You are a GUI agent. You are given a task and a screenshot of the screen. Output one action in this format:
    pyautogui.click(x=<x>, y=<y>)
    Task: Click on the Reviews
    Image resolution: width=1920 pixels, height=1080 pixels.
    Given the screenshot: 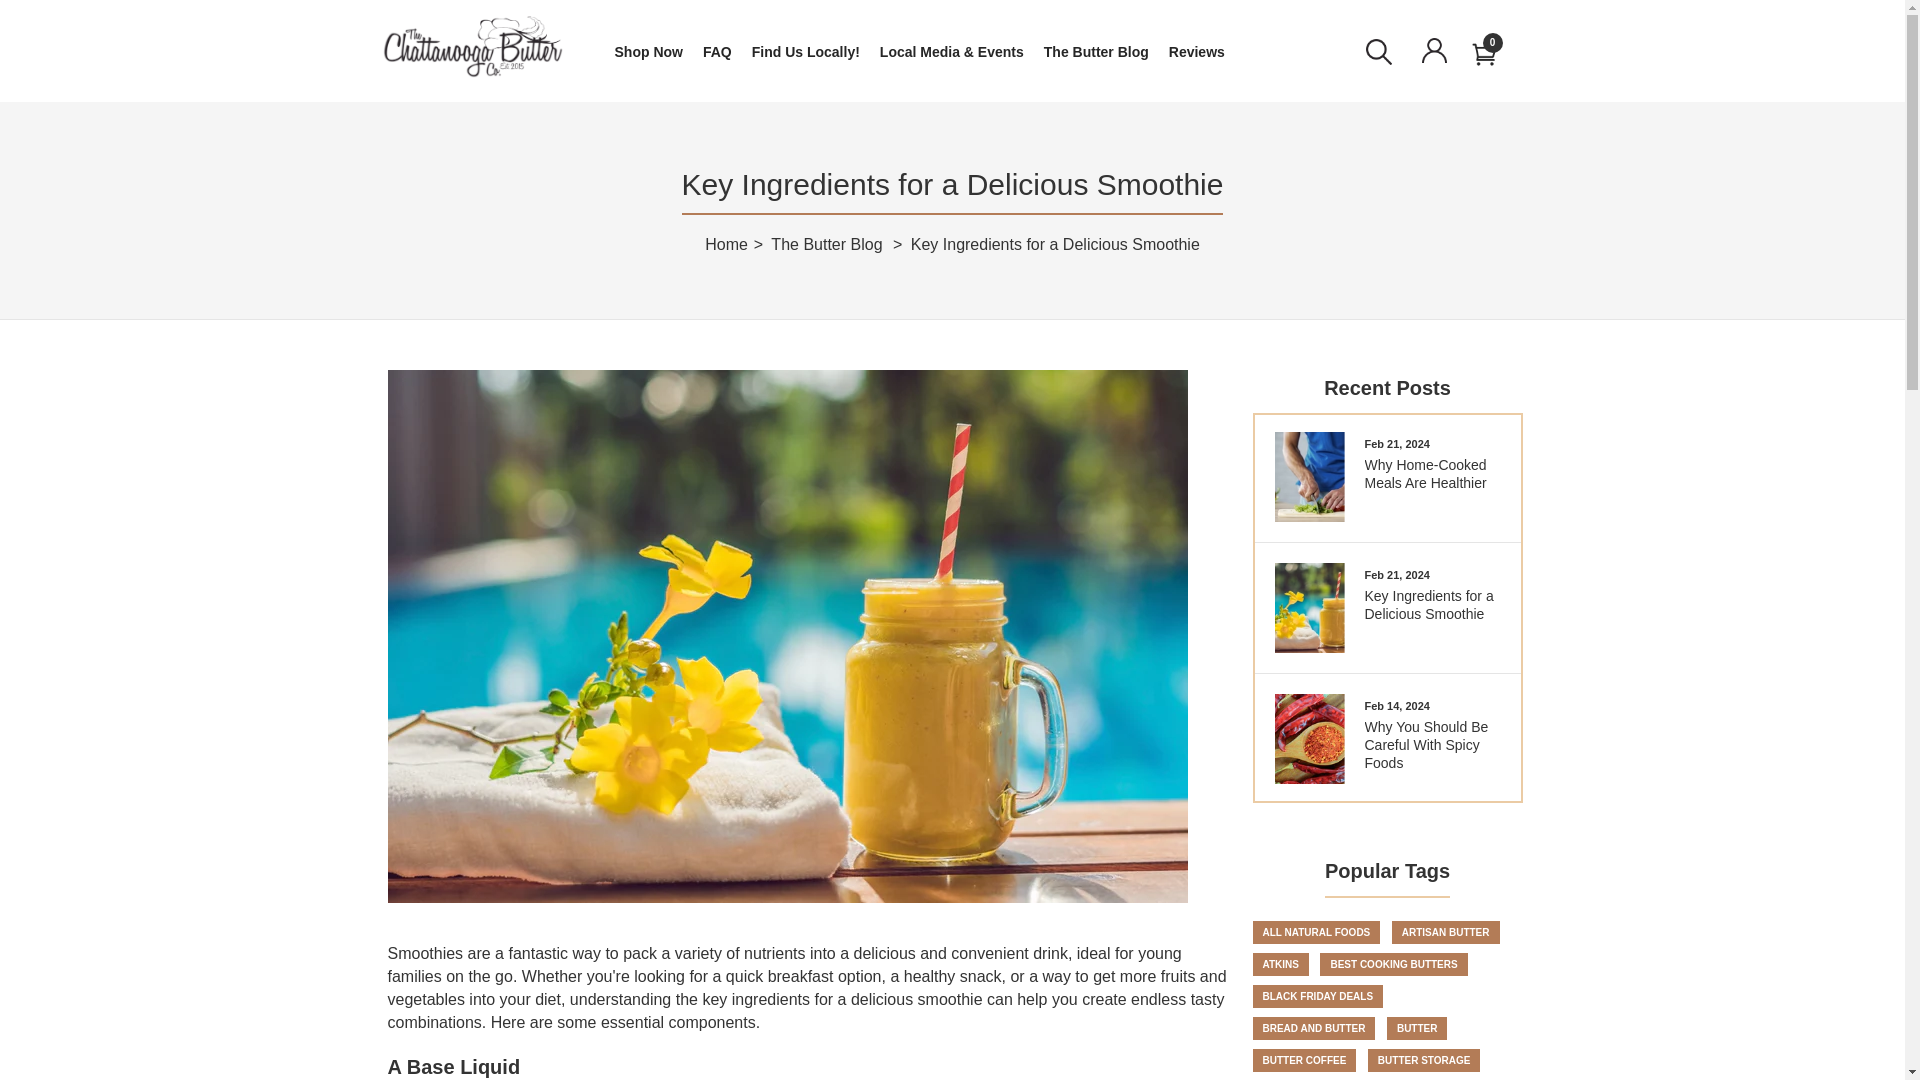 What is the action you would take?
    pyautogui.click(x=1196, y=60)
    